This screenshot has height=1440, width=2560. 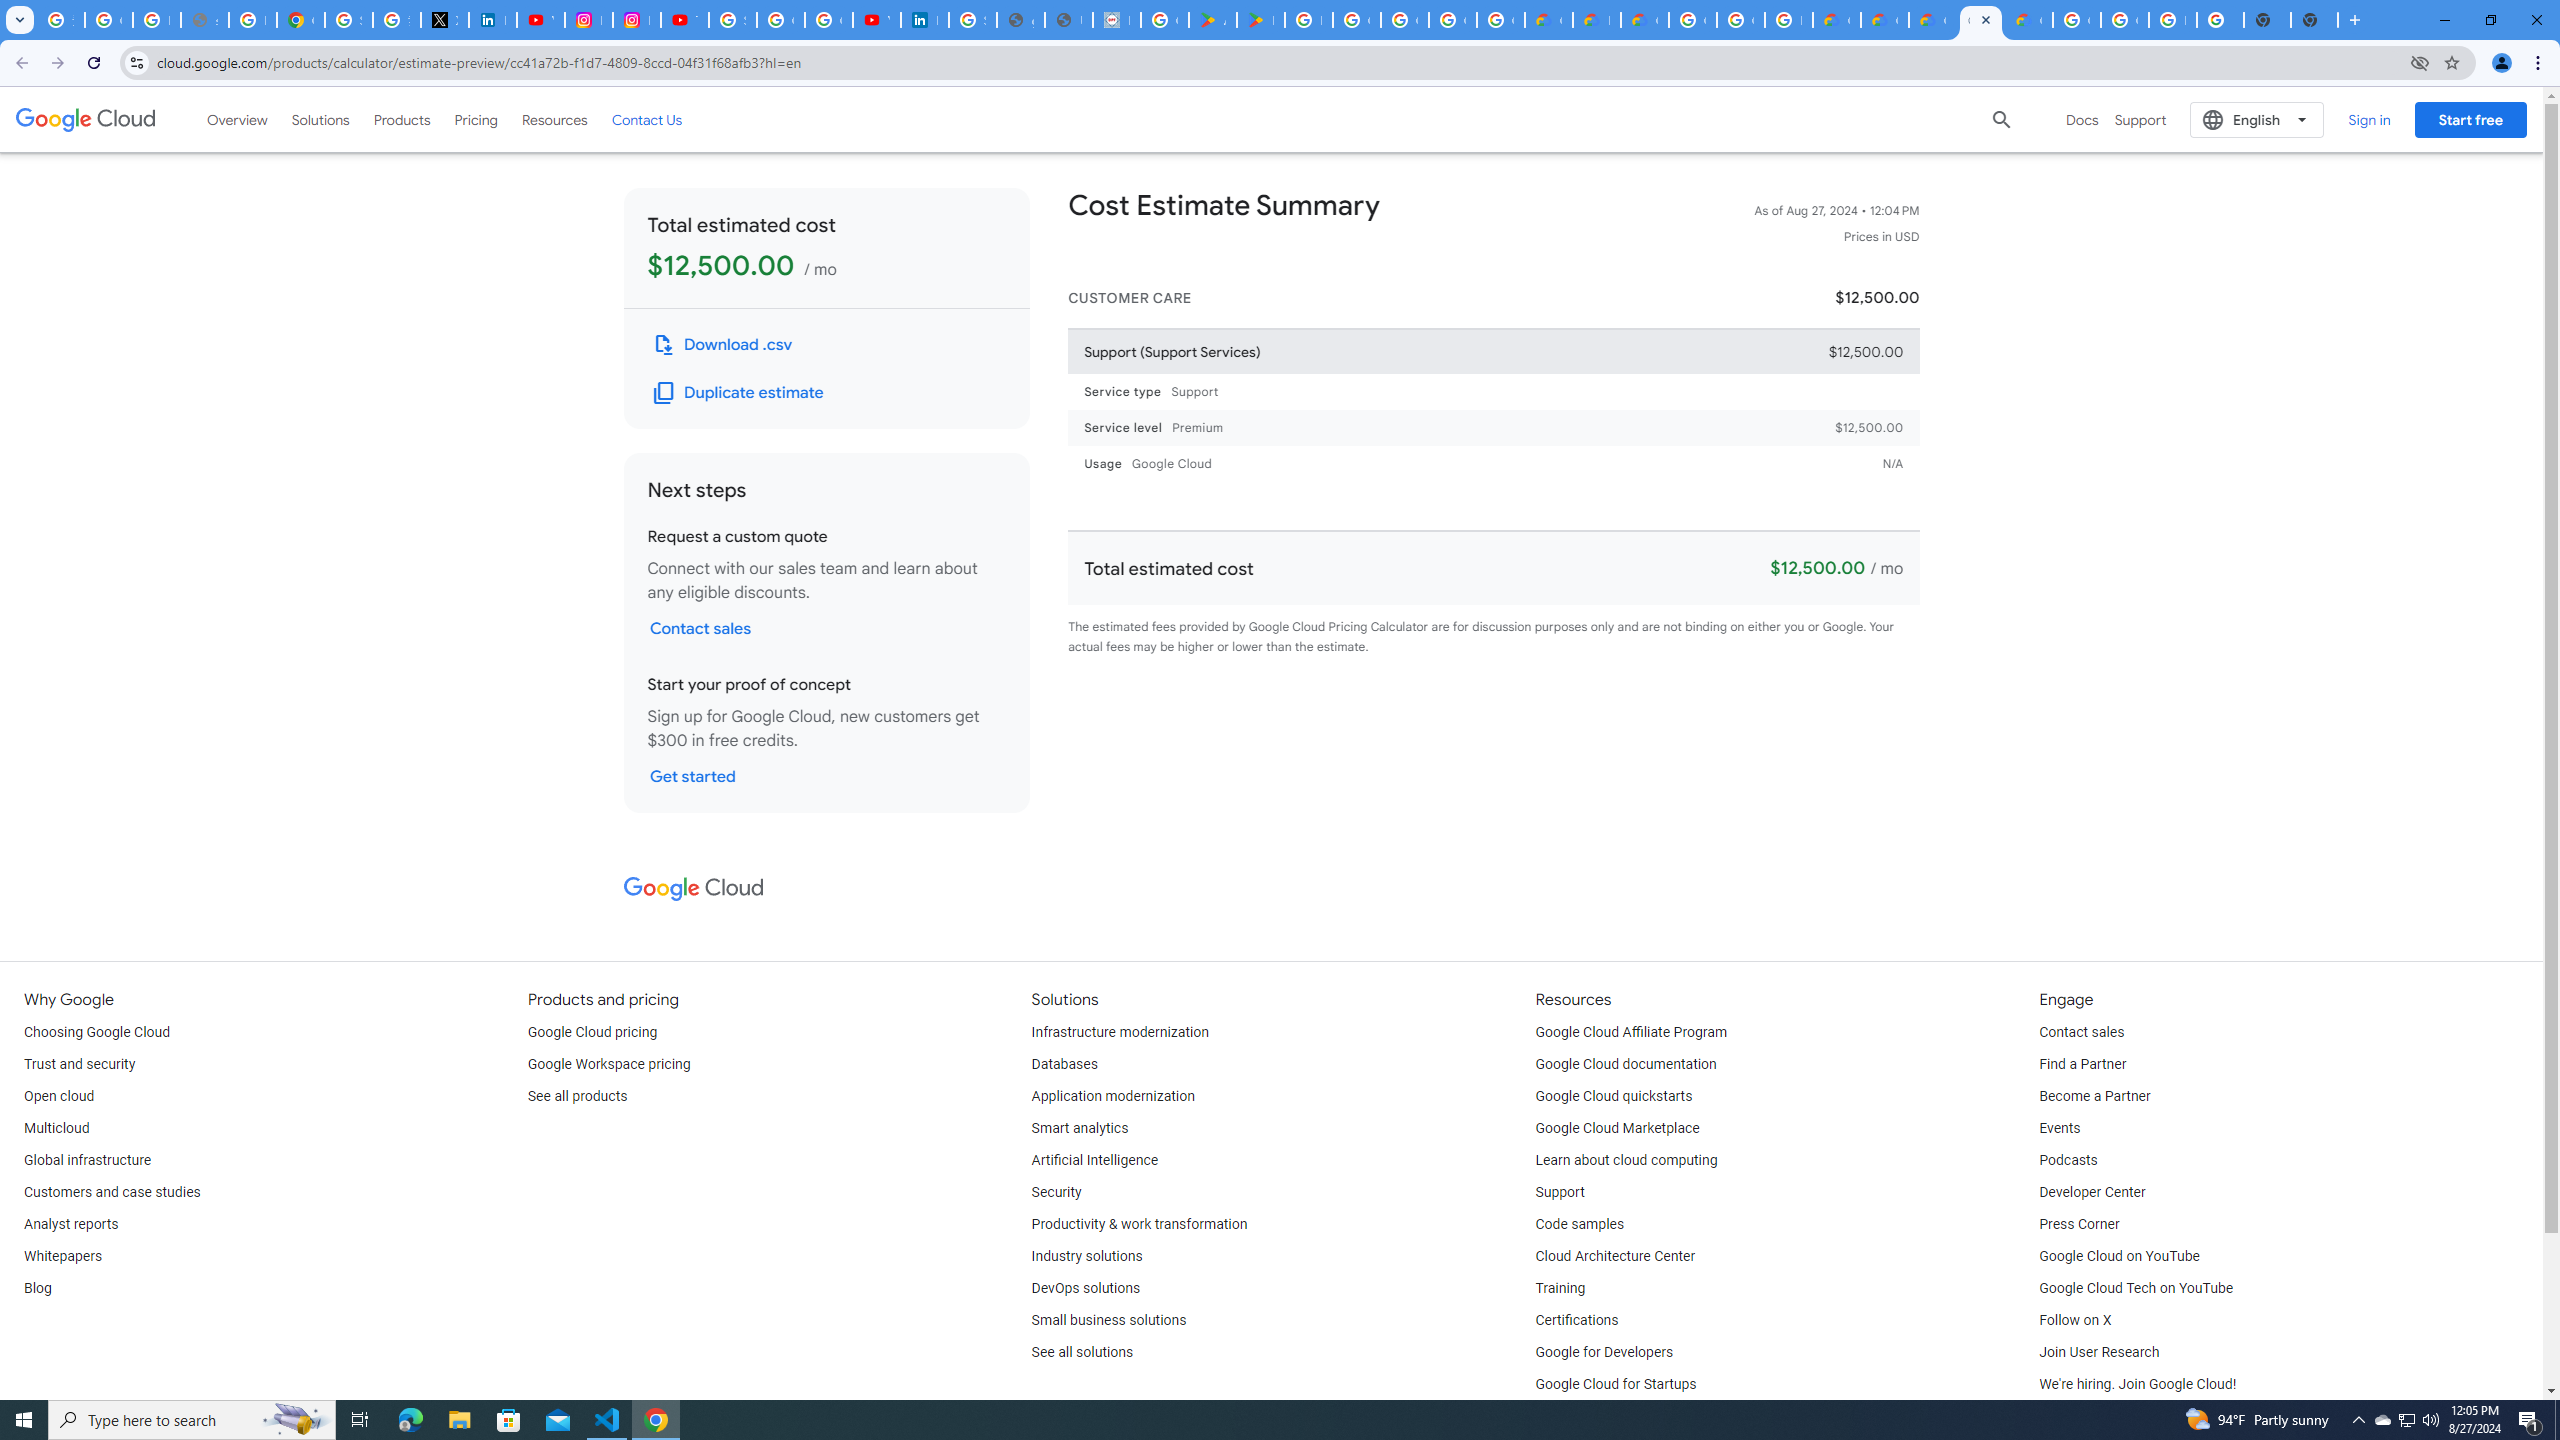 What do you see at coordinates (70, 1225) in the screenshot?
I see `Analyst reports` at bounding box center [70, 1225].